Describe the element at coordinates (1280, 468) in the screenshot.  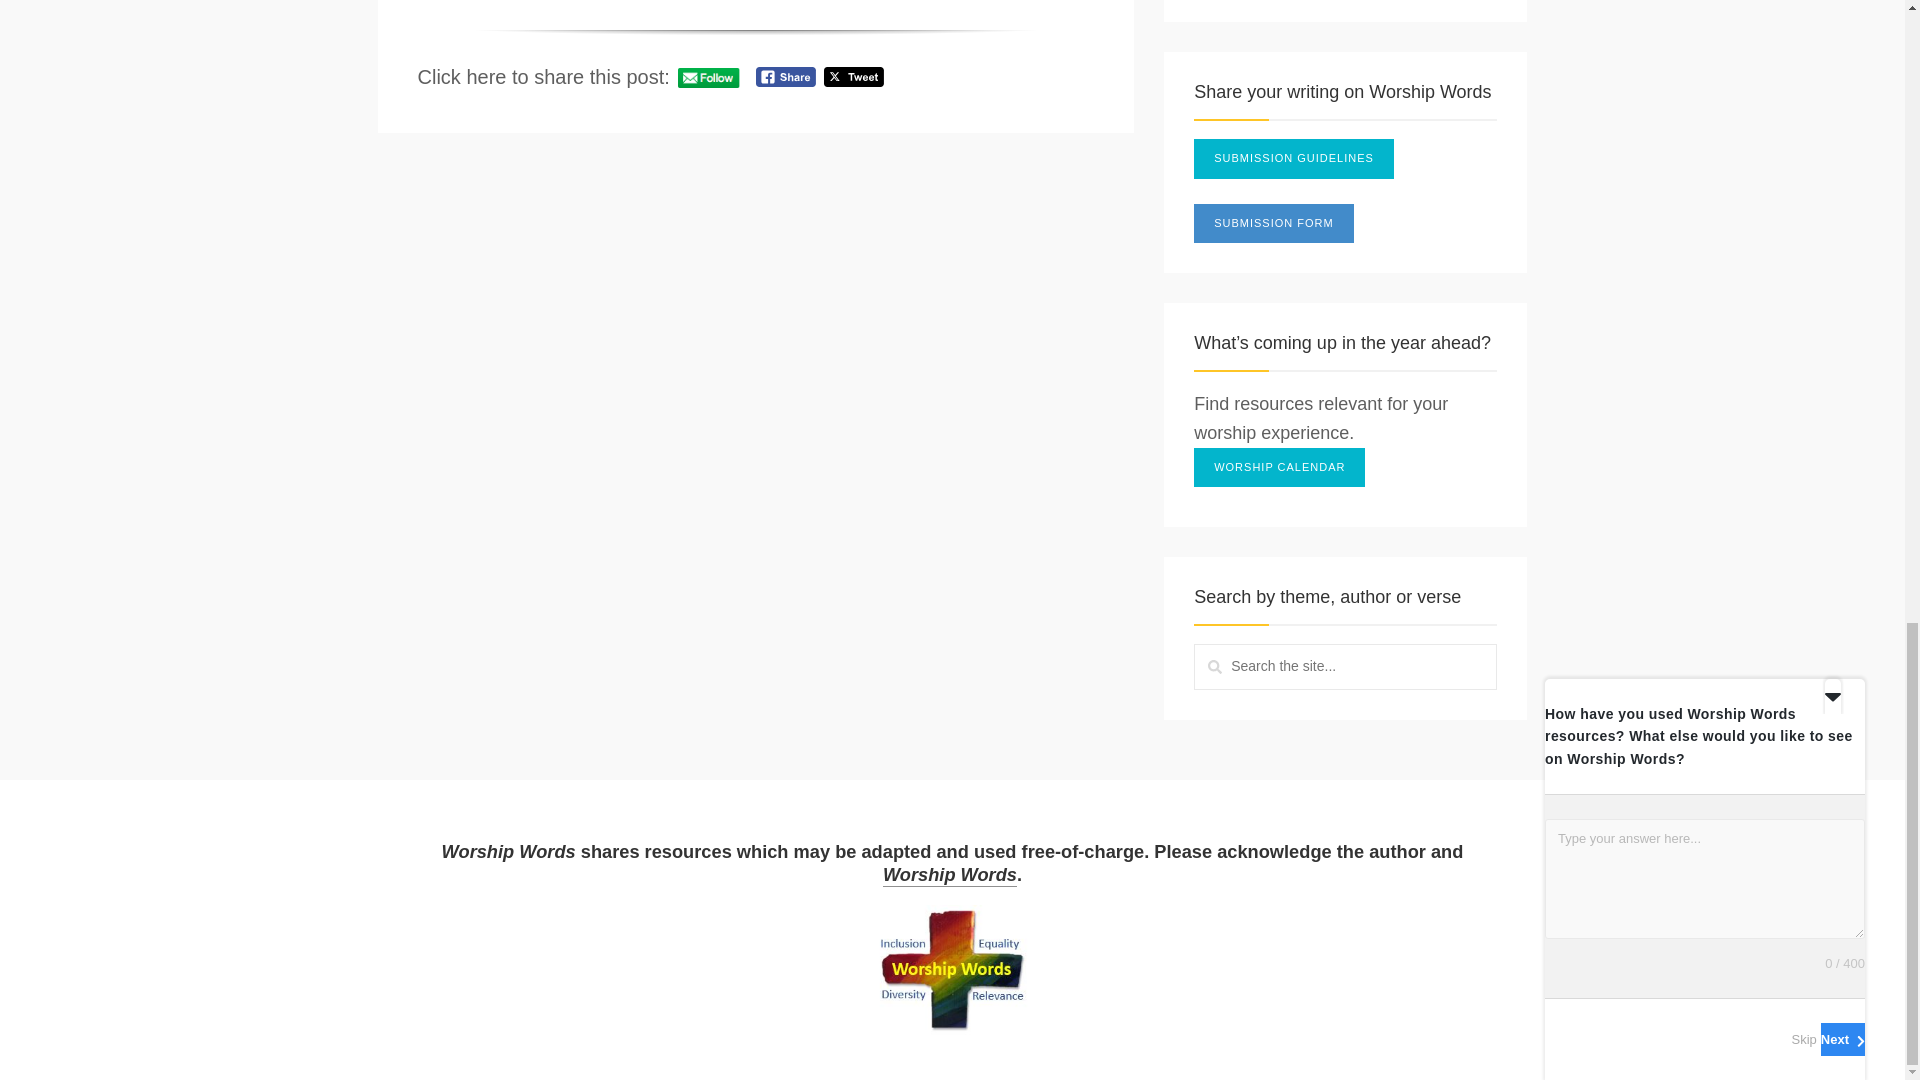
I see `Worship Calendar` at that location.